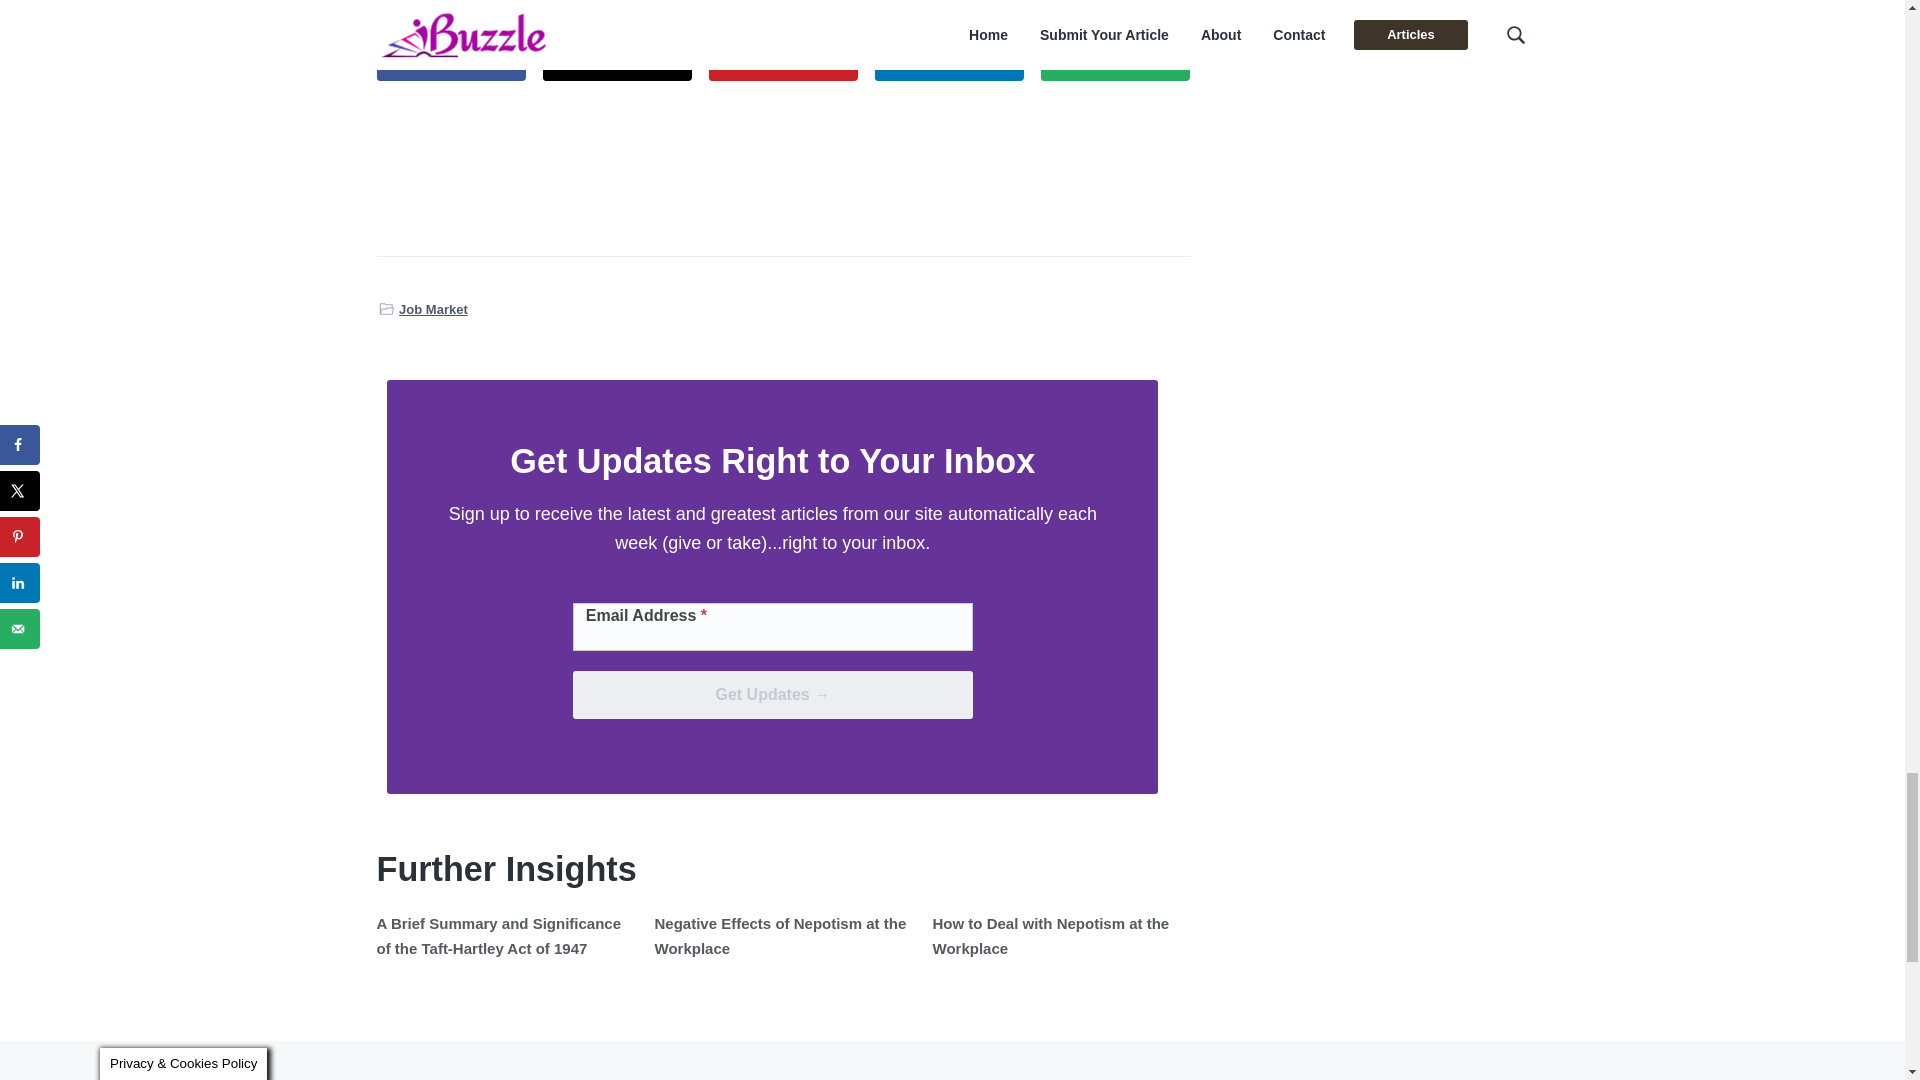  I want to click on Email, so click(1115, 61).